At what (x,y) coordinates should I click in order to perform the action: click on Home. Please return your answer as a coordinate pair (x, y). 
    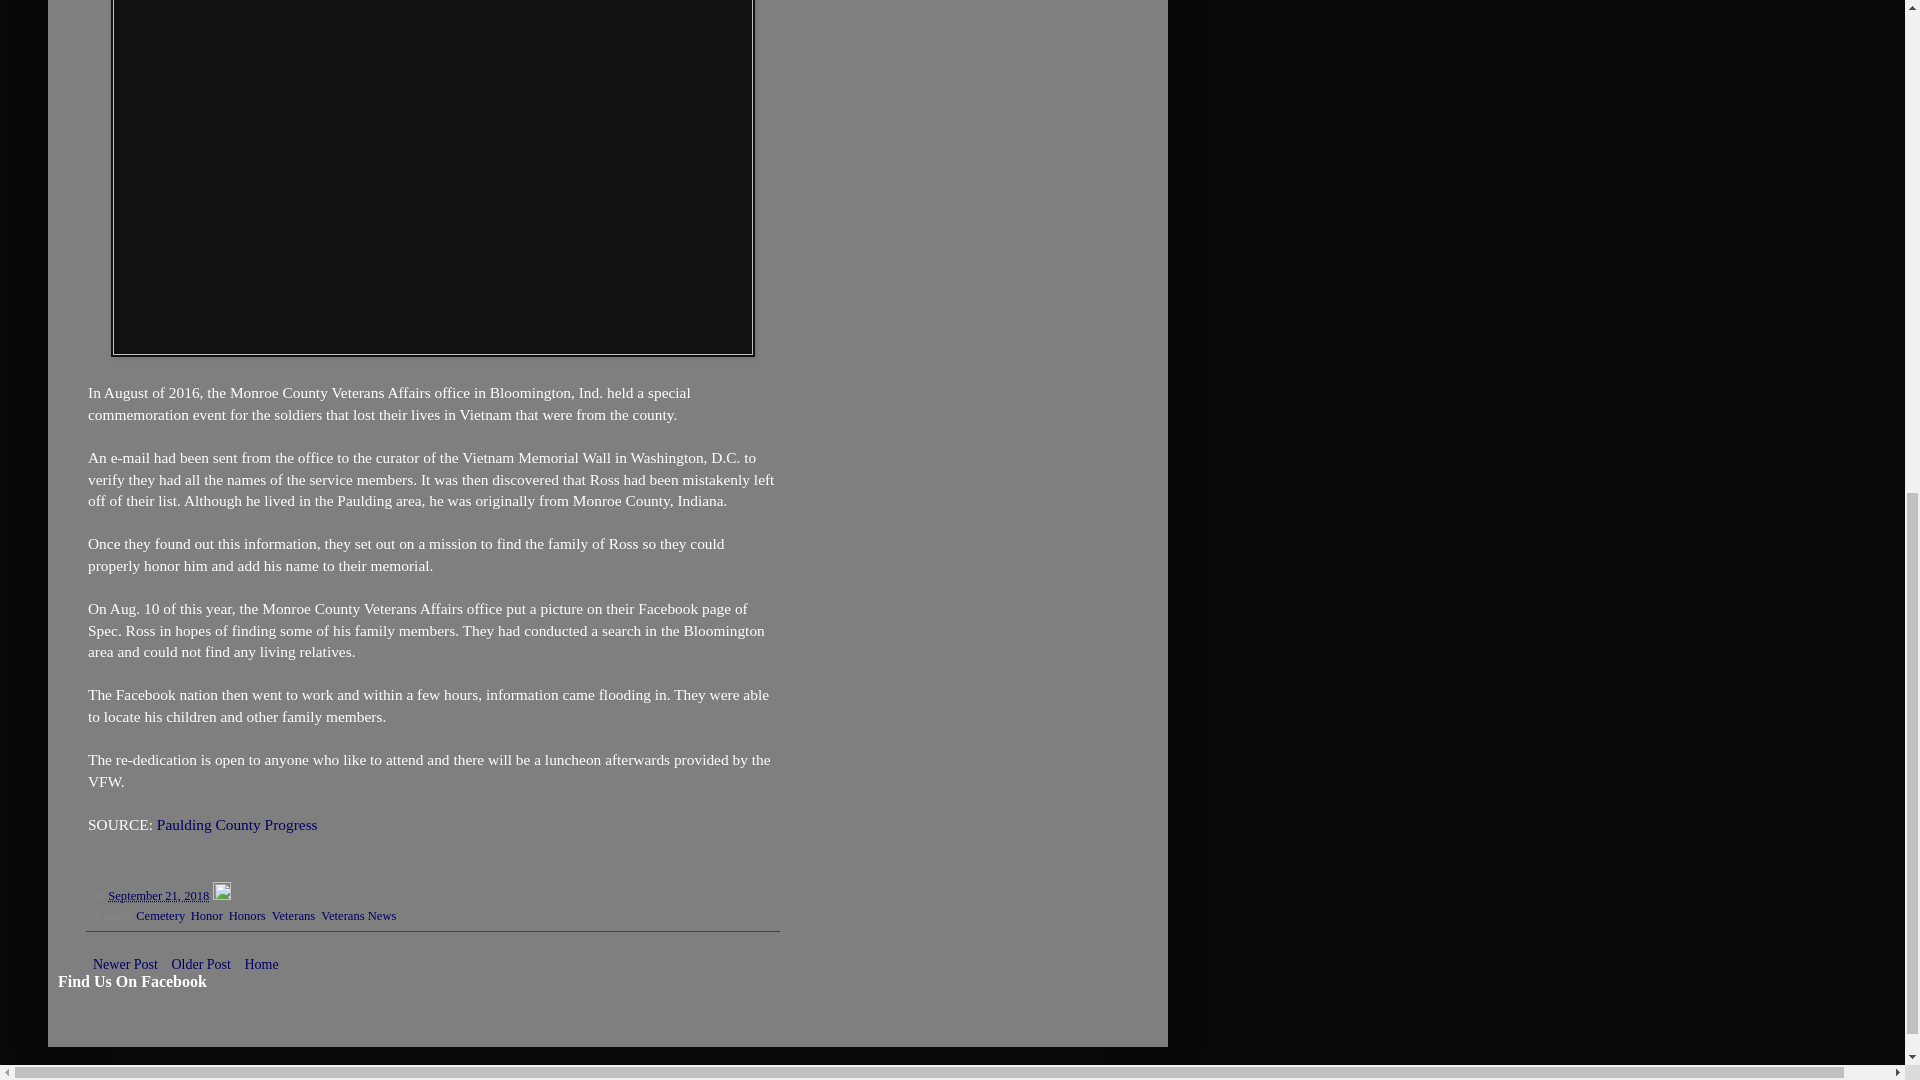
    Looking at the image, I should click on (260, 964).